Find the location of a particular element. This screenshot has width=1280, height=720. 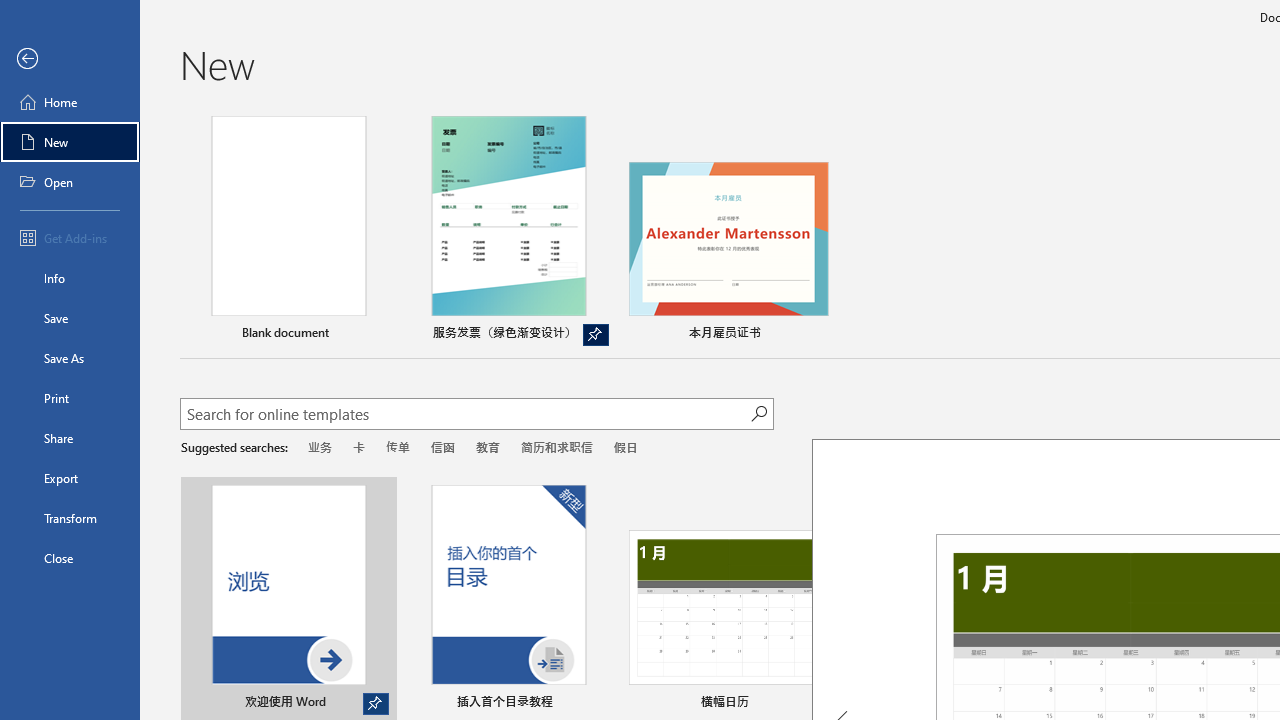

Get Add-ins is located at coordinates (70, 238).